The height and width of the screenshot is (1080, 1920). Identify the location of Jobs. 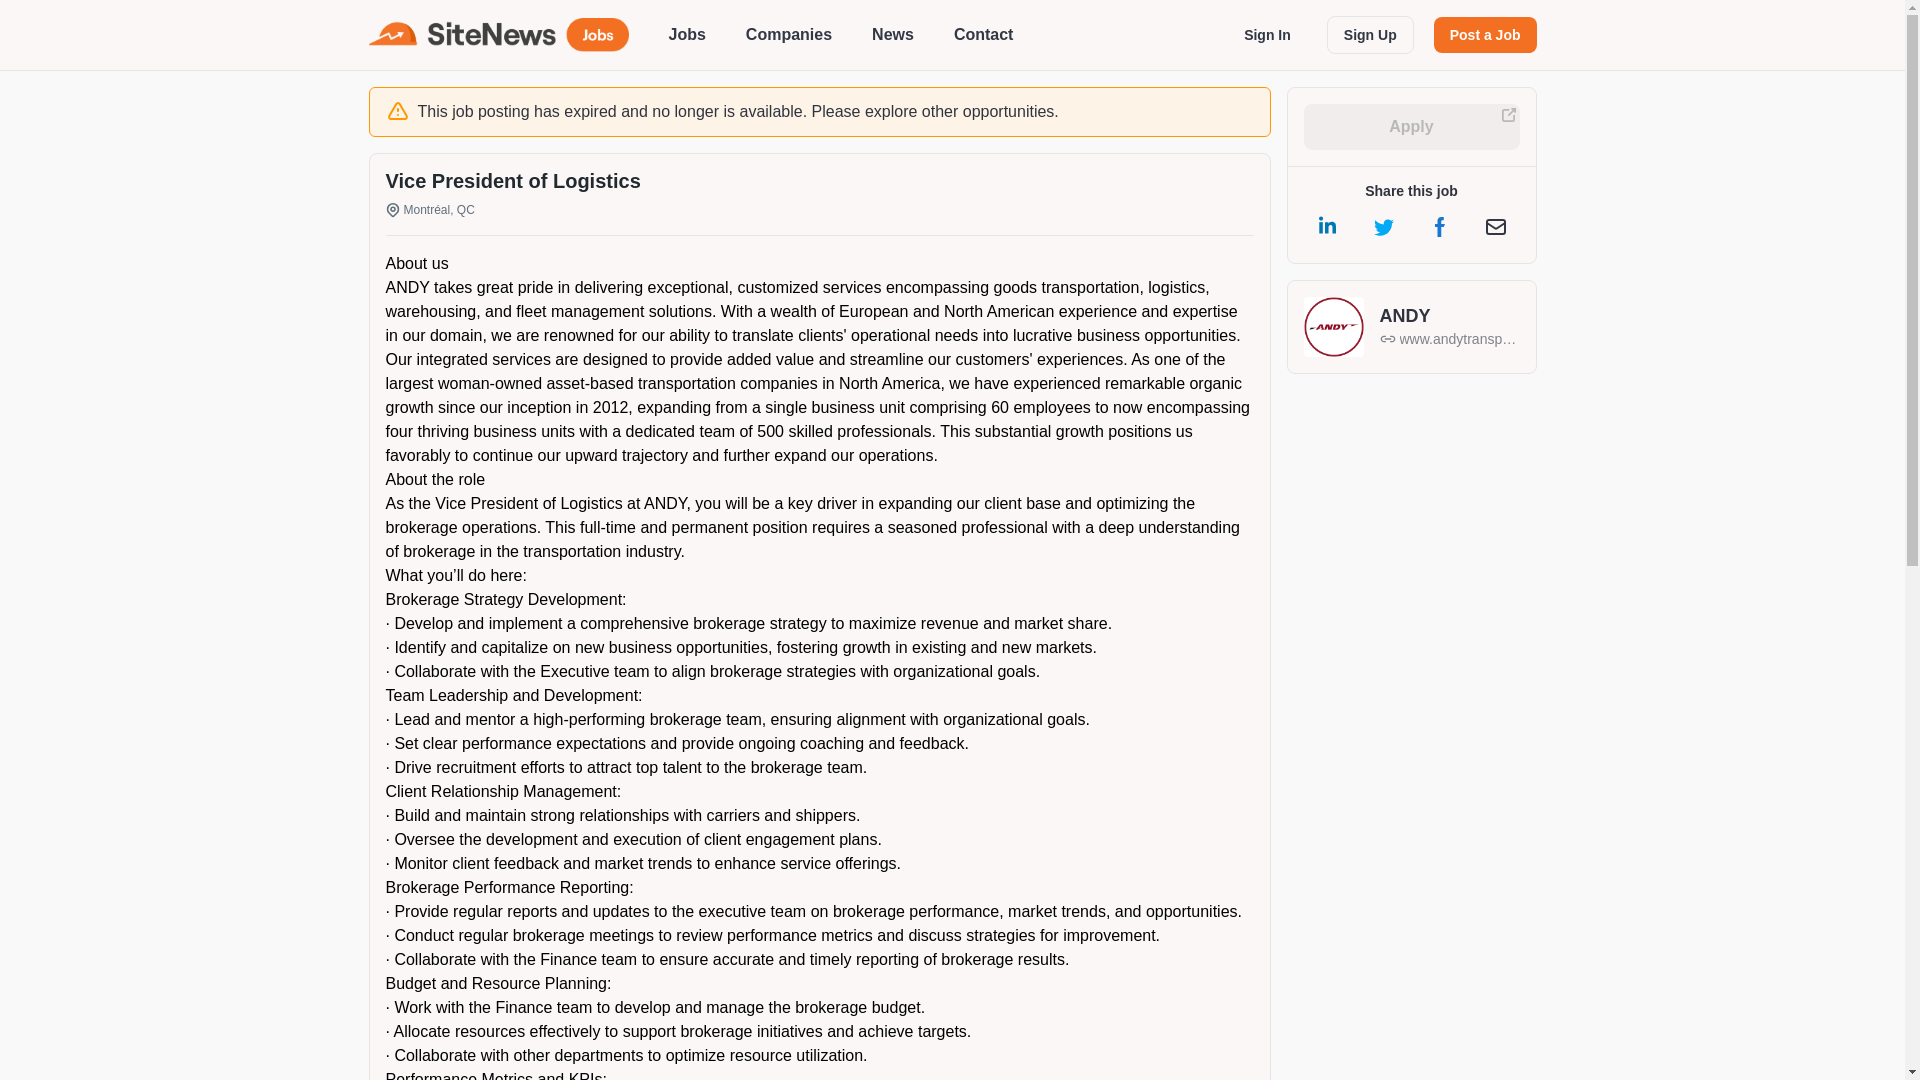
(686, 34).